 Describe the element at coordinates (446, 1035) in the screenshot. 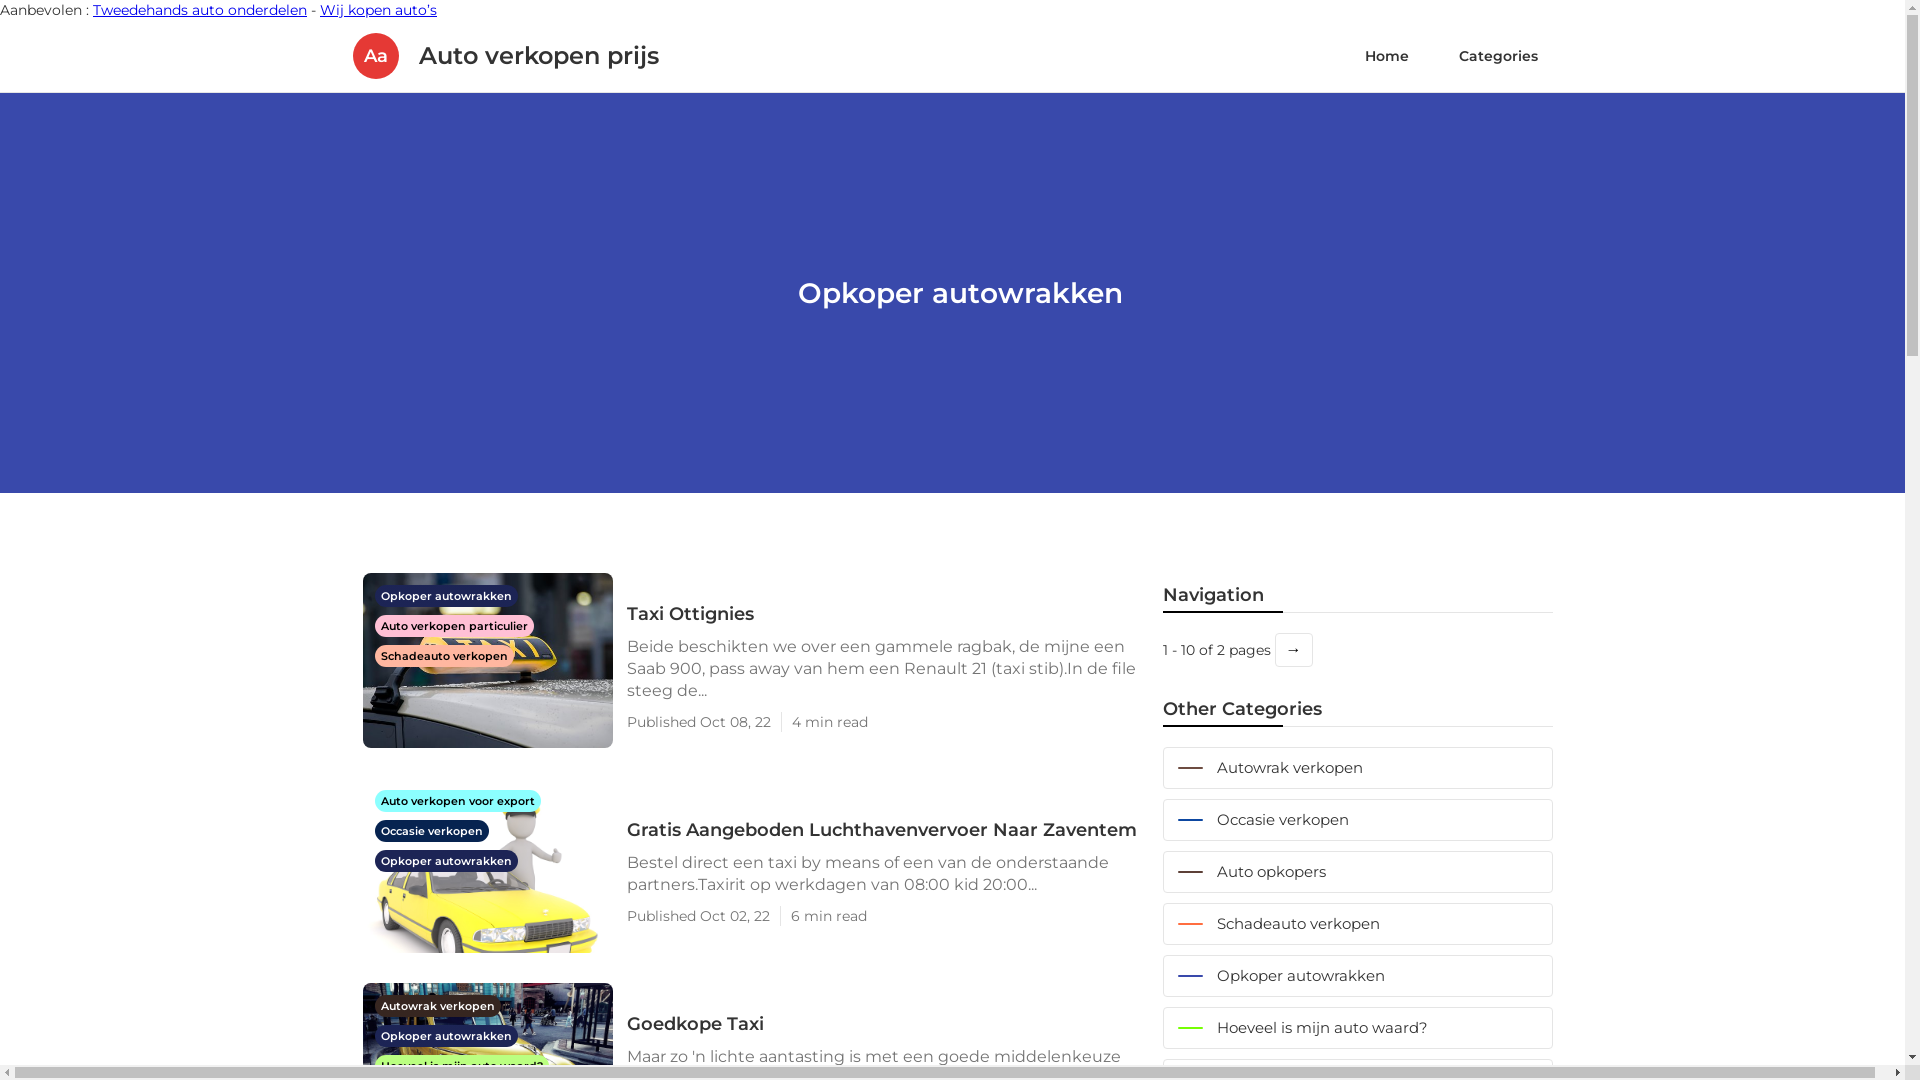

I see `Opkoper autowrakken` at that location.